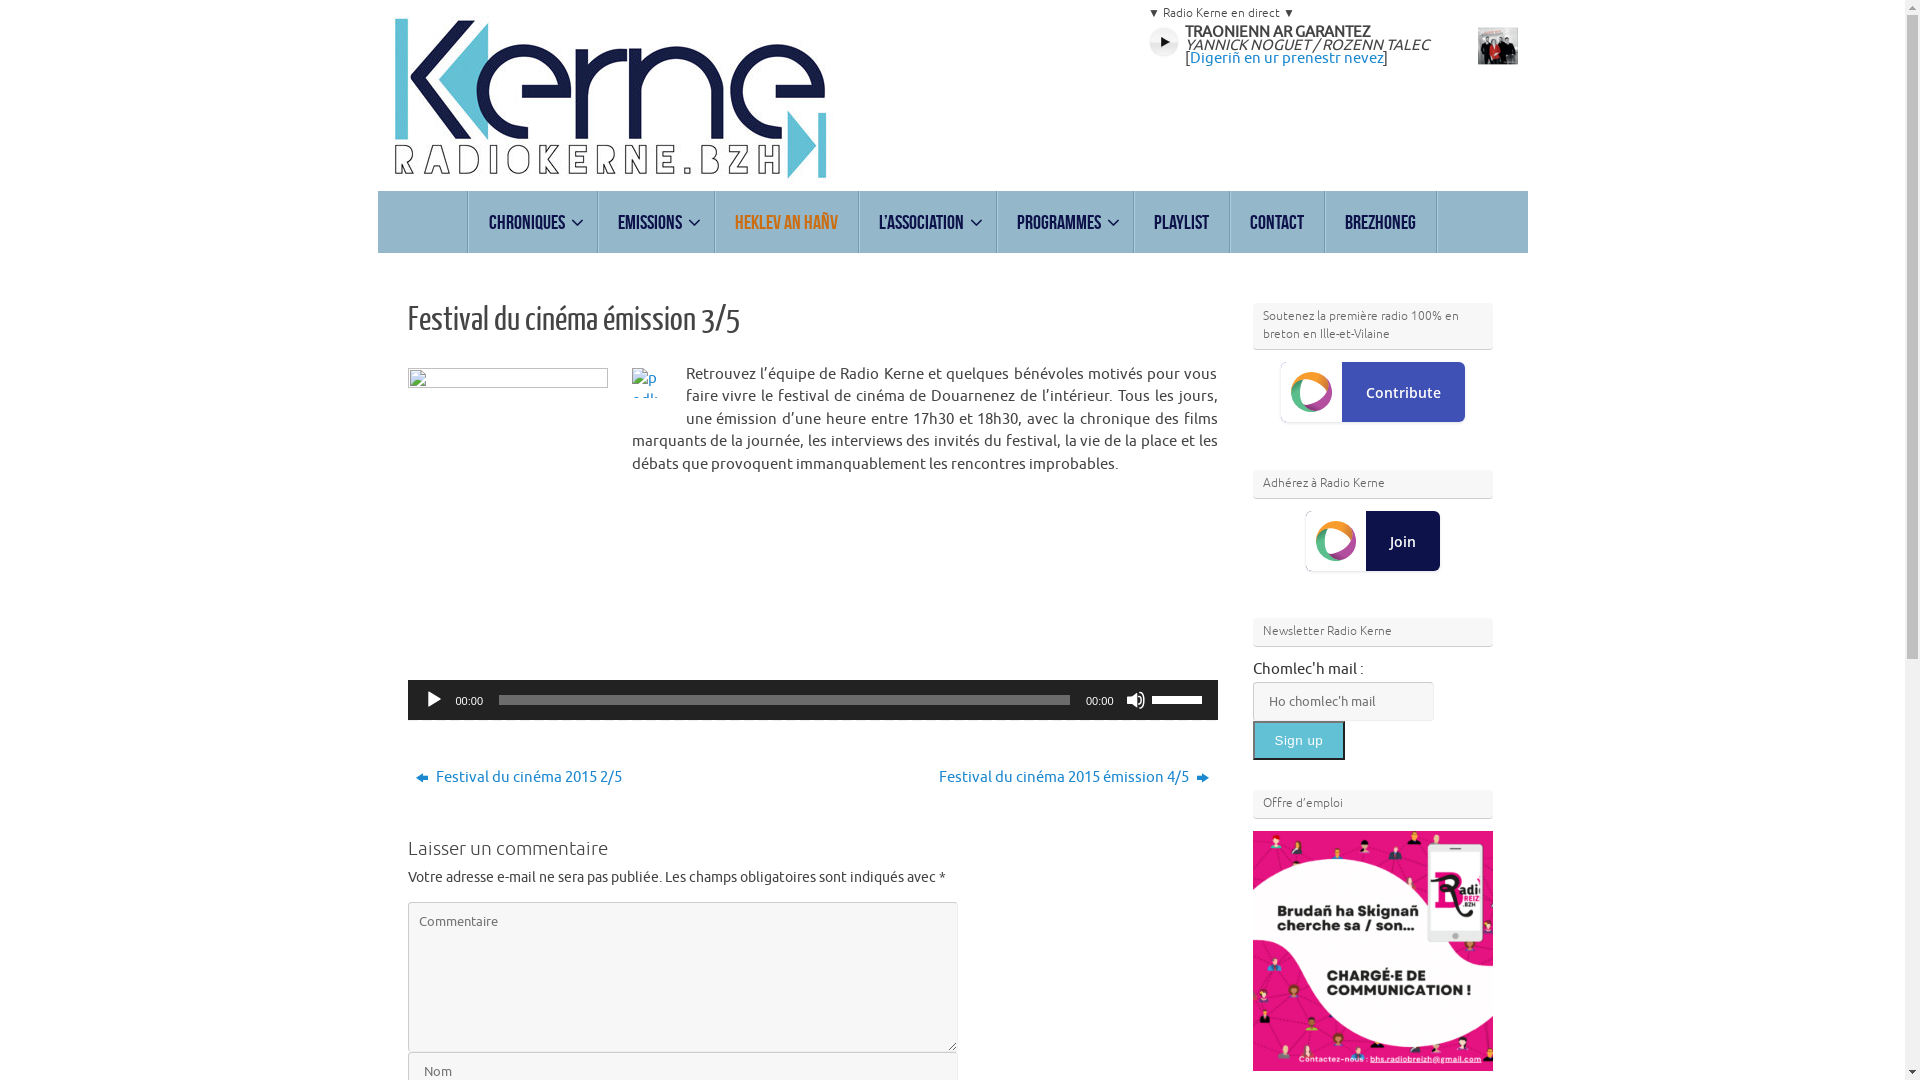 This screenshot has width=1920, height=1080. Describe the element at coordinates (376, 222) in the screenshot. I see `Passer au contenu` at that location.